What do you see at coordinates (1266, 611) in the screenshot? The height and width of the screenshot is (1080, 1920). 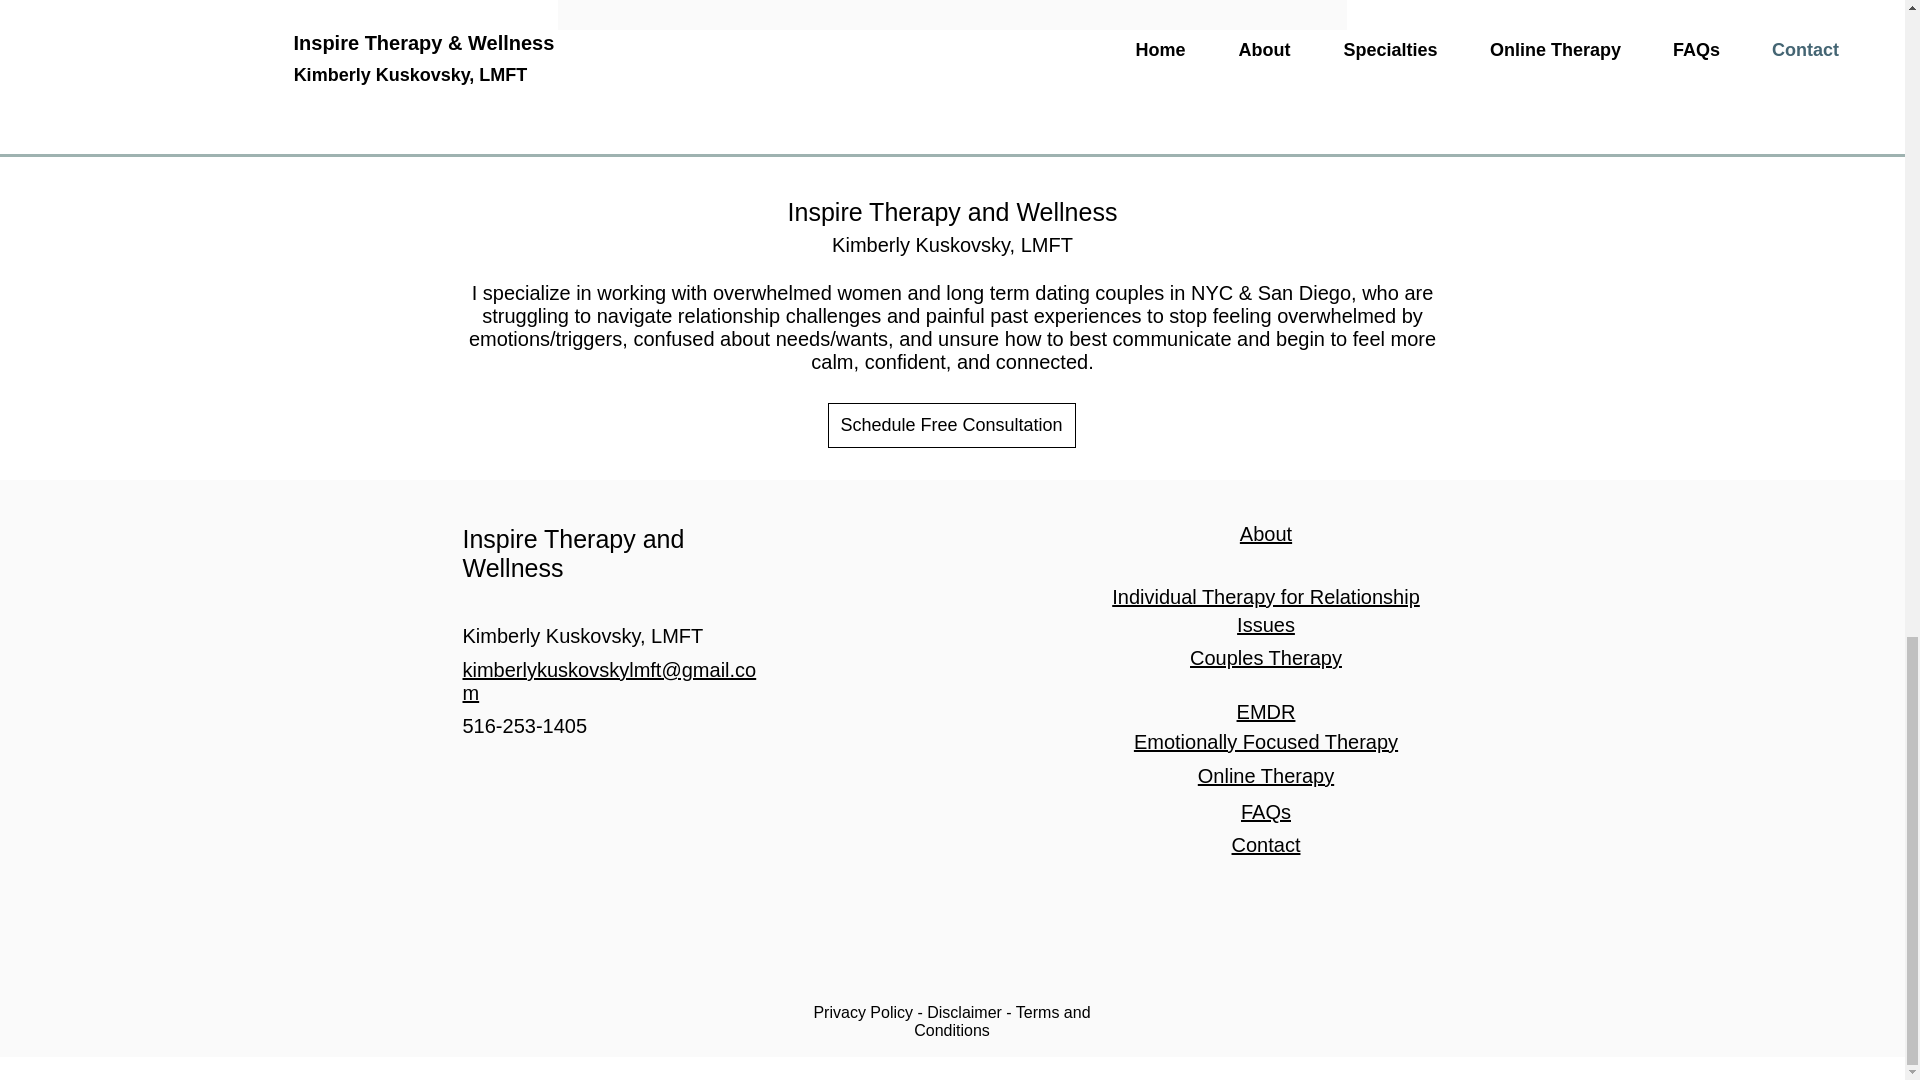 I see `Individual Therapy for Relationship Issues` at bounding box center [1266, 611].